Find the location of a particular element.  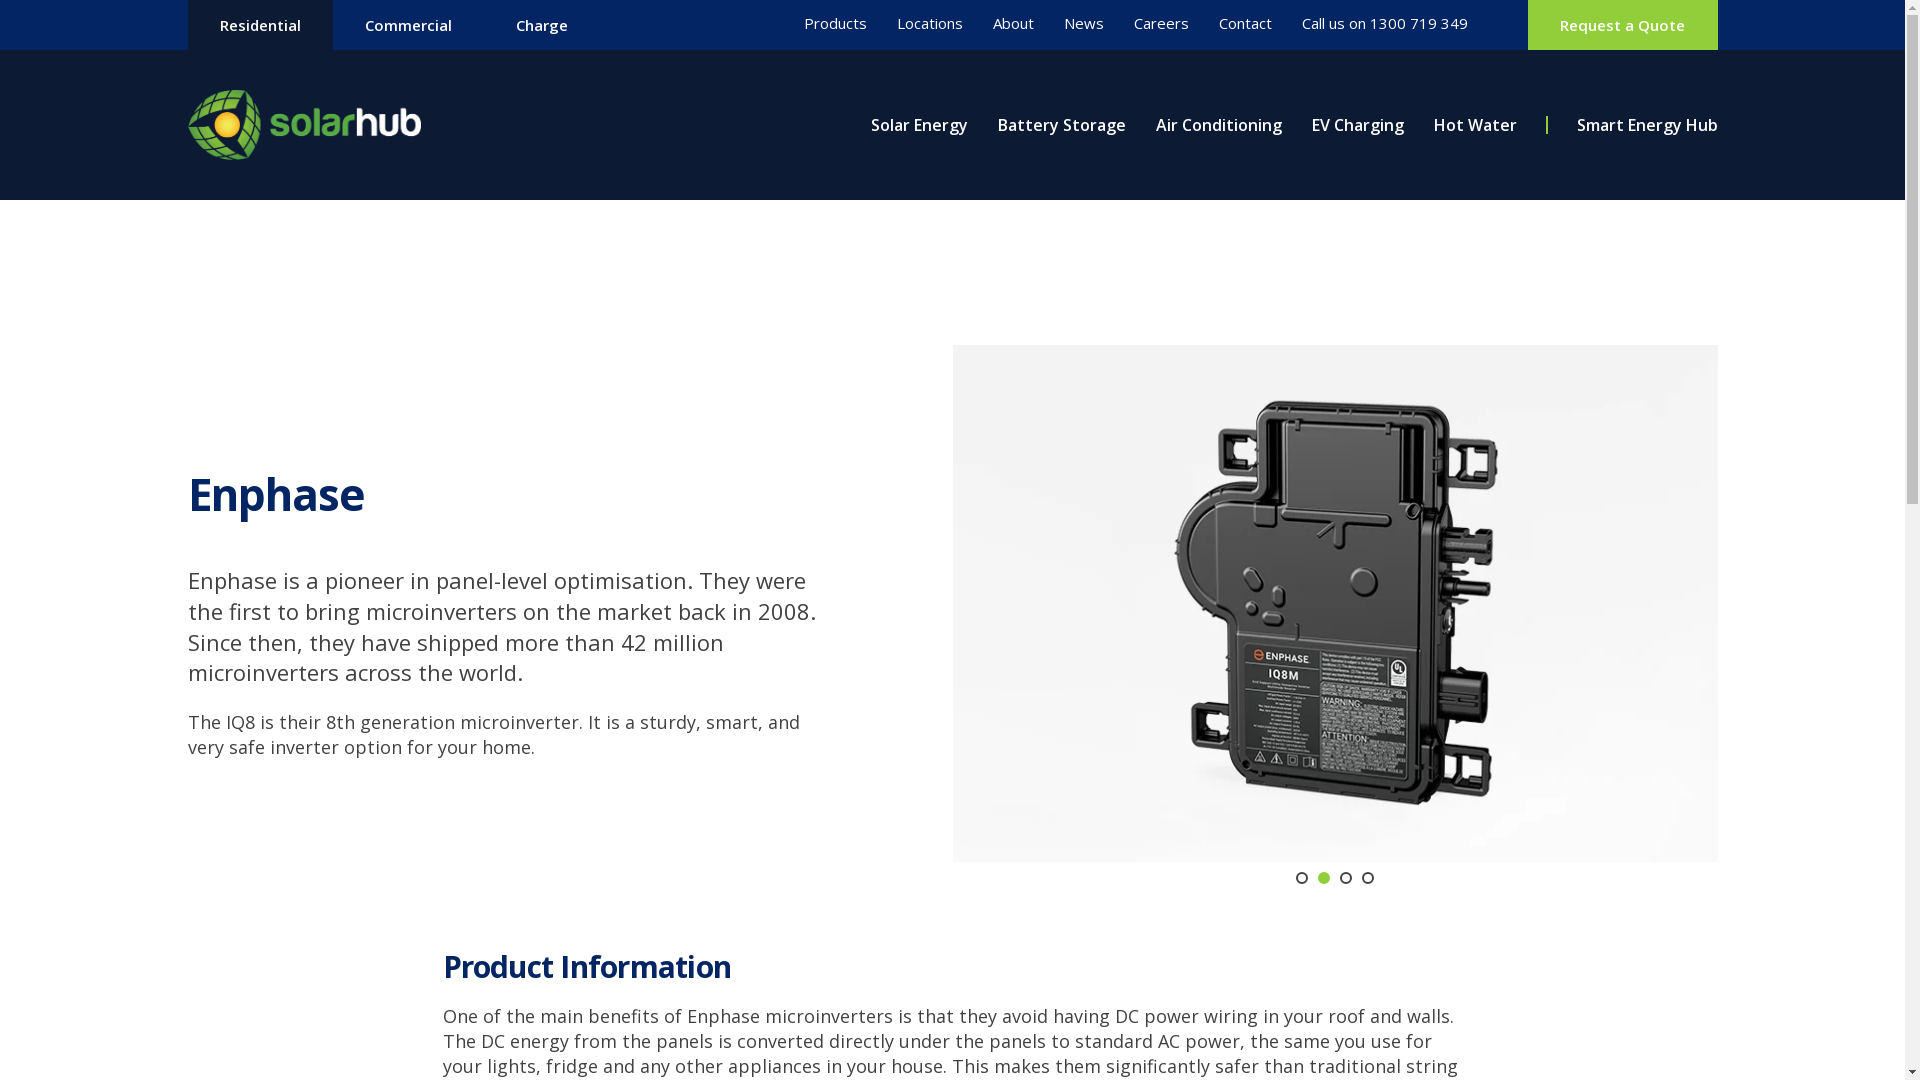

Products is located at coordinates (836, 24).